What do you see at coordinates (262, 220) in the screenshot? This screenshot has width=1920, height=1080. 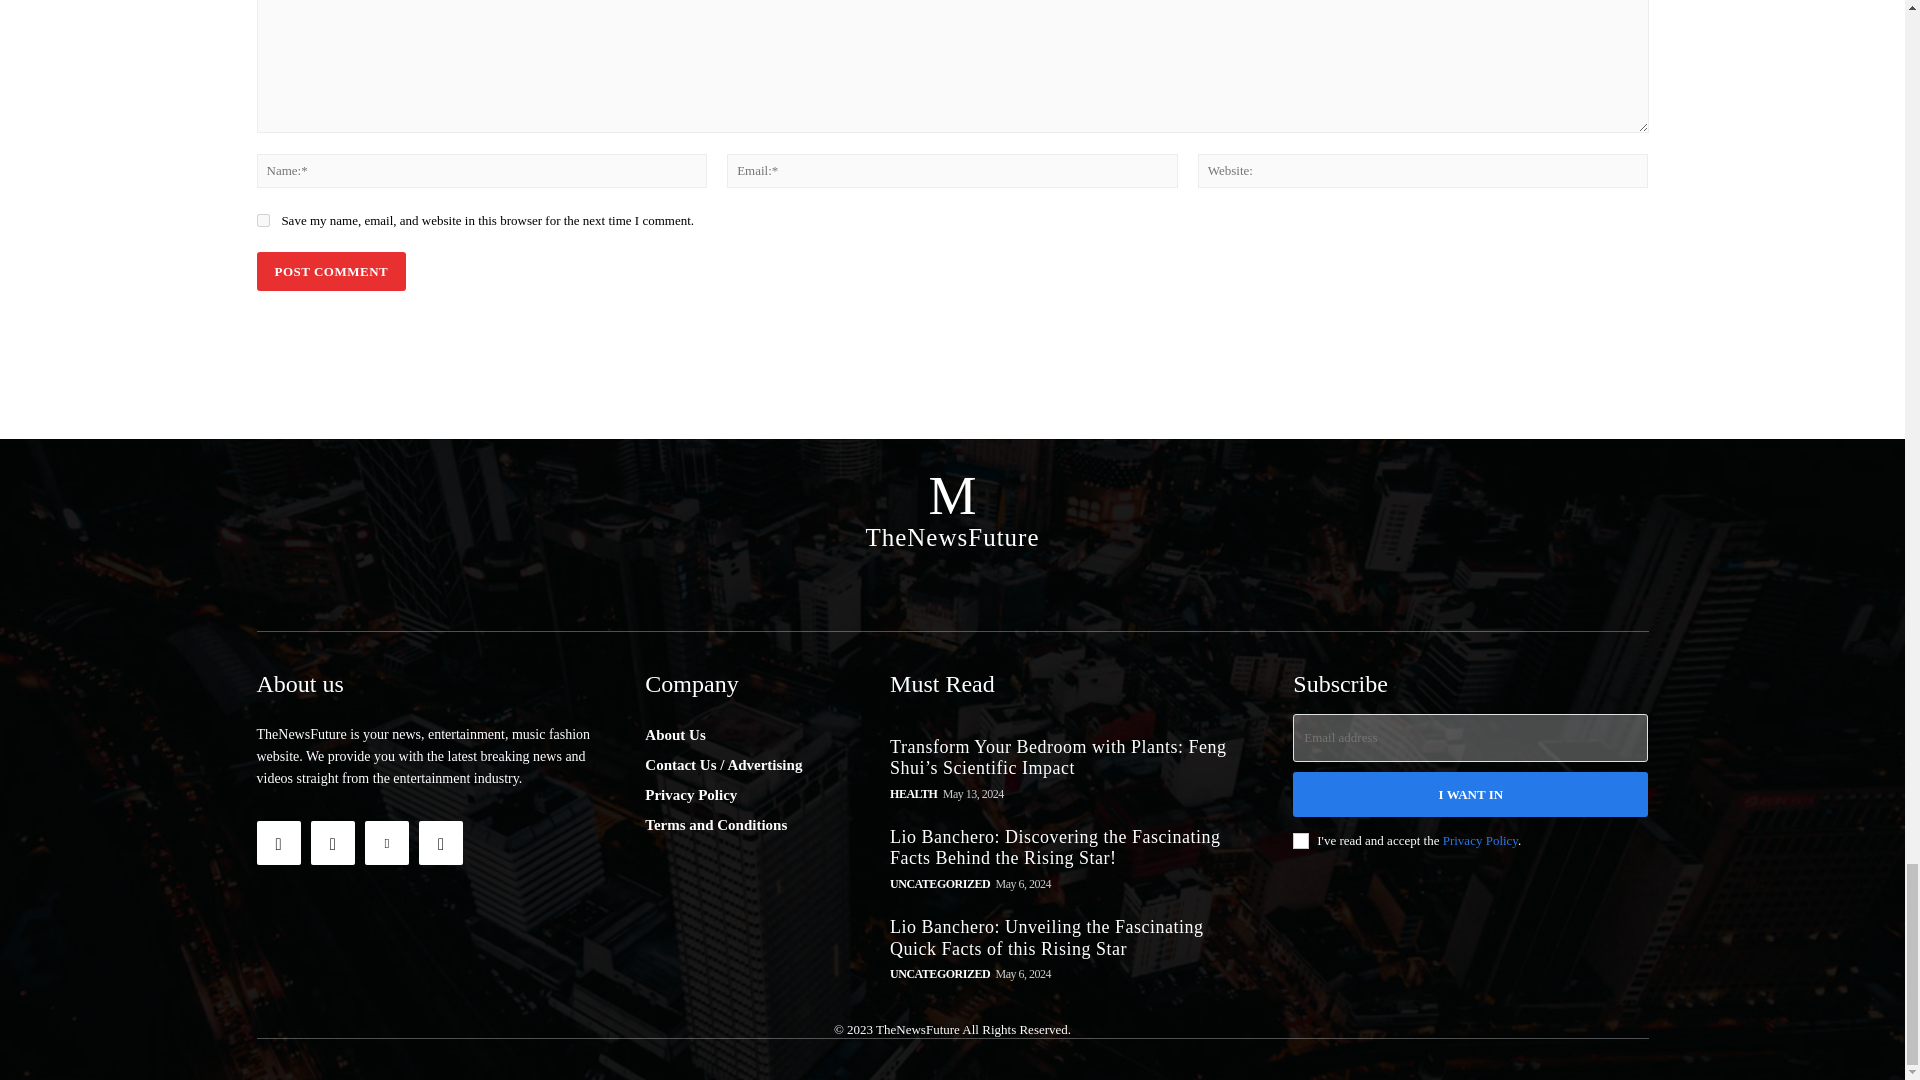 I see `yes` at bounding box center [262, 220].